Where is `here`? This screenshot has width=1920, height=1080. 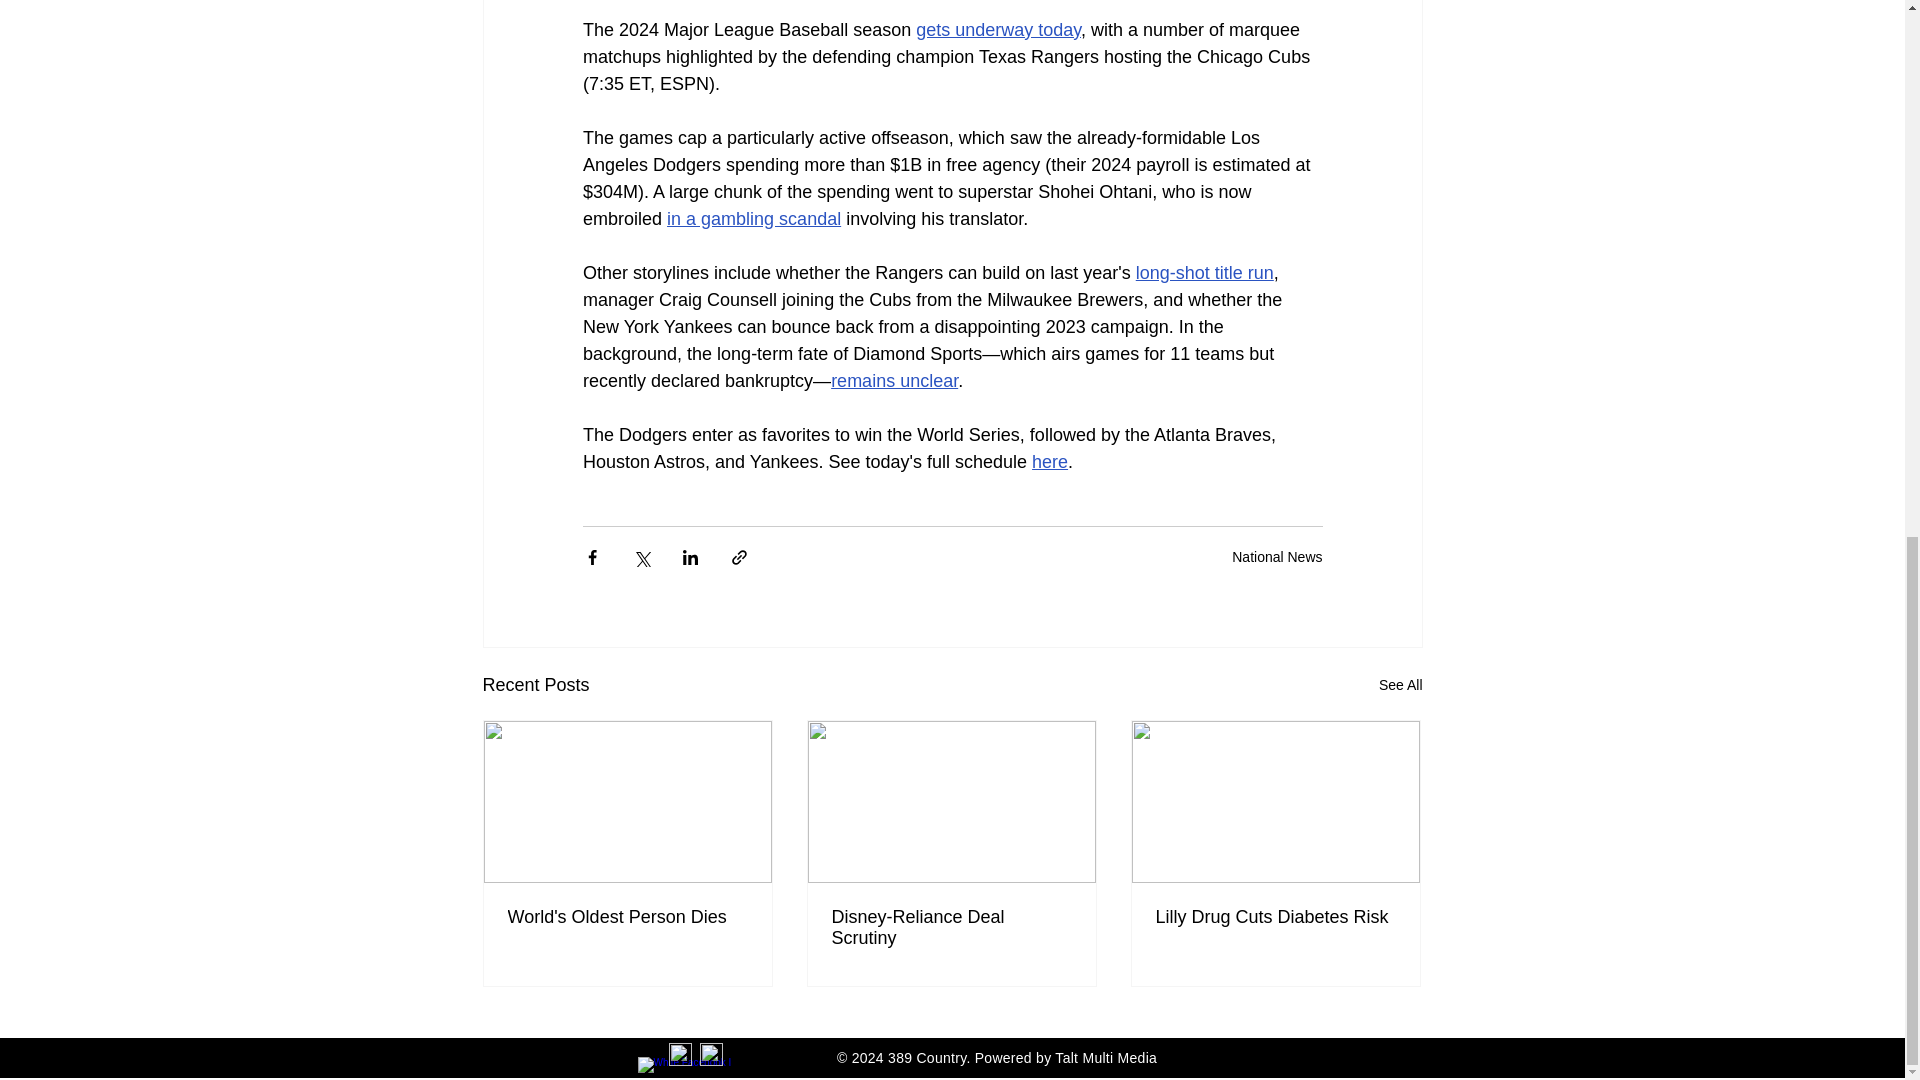
here is located at coordinates (1050, 462).